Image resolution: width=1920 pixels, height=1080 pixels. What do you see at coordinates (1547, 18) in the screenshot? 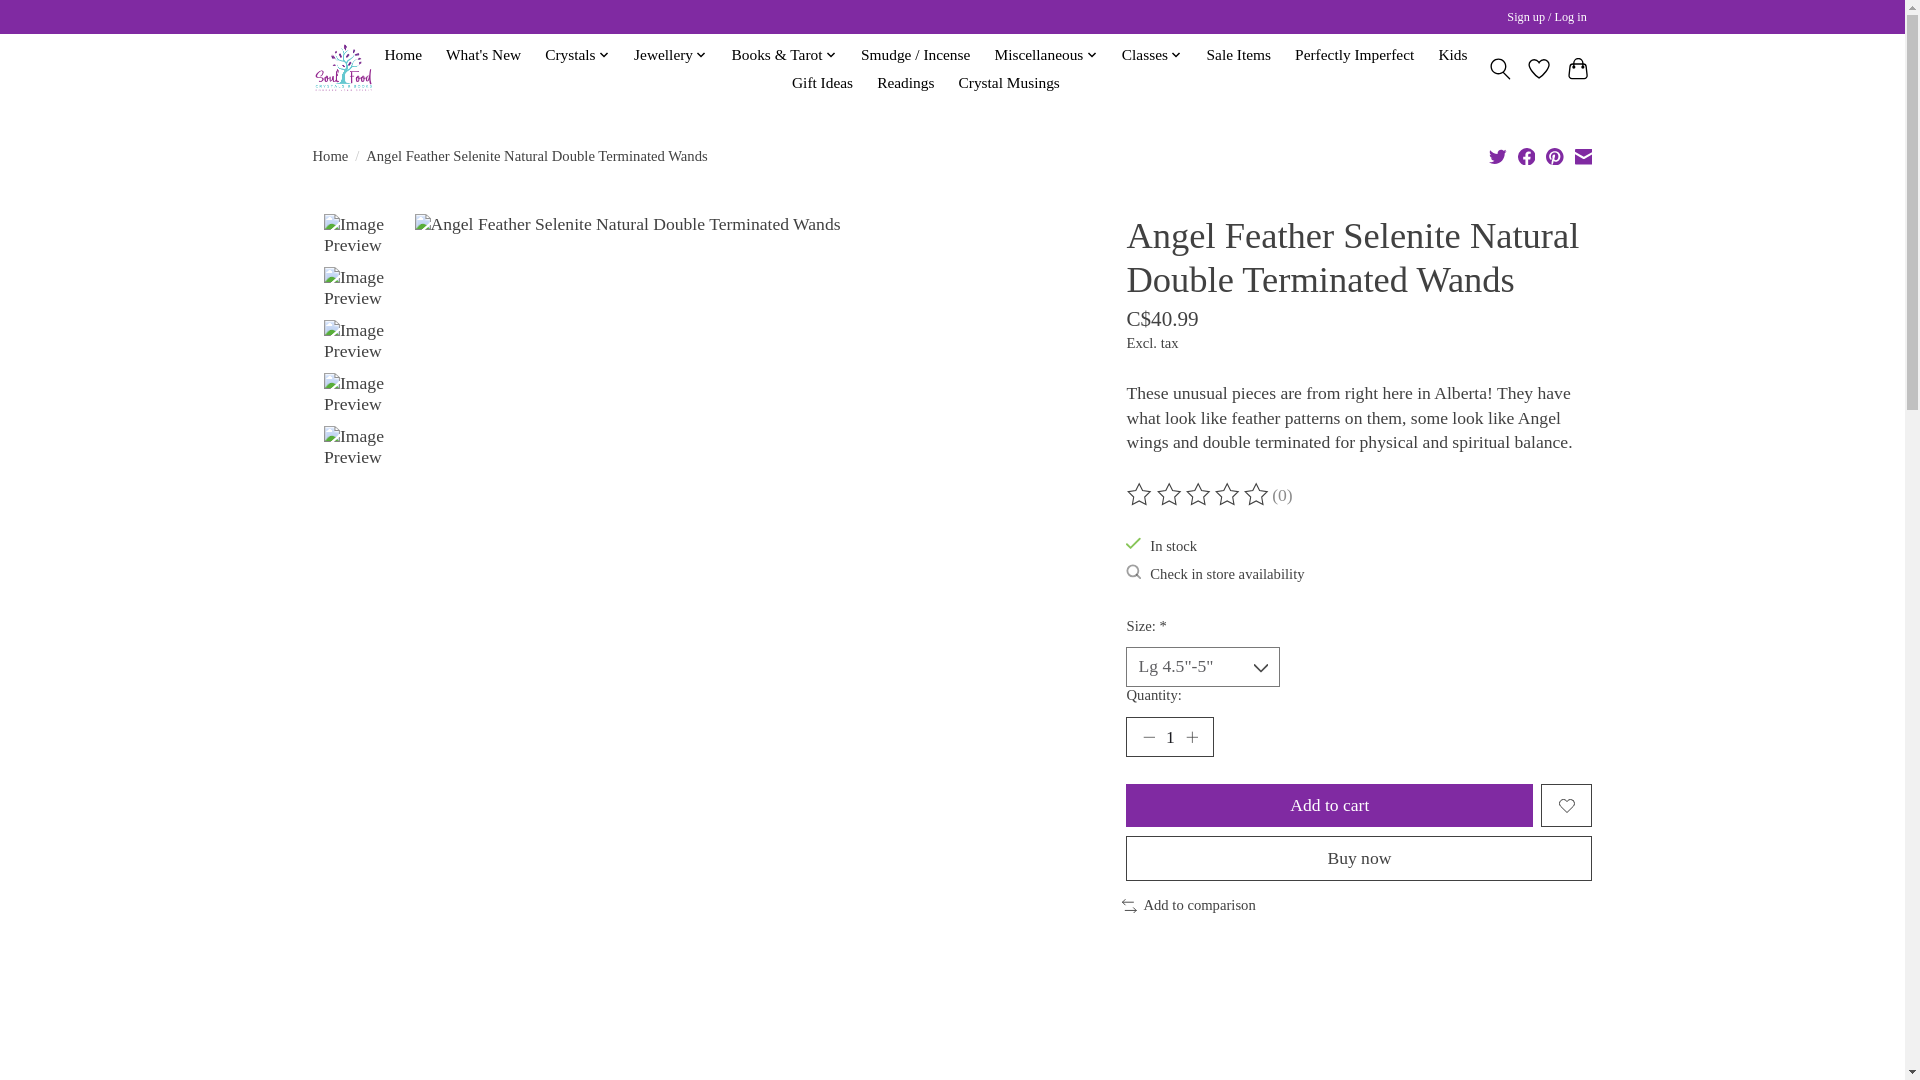
I see `My account` at bounding box center [1547, 18].